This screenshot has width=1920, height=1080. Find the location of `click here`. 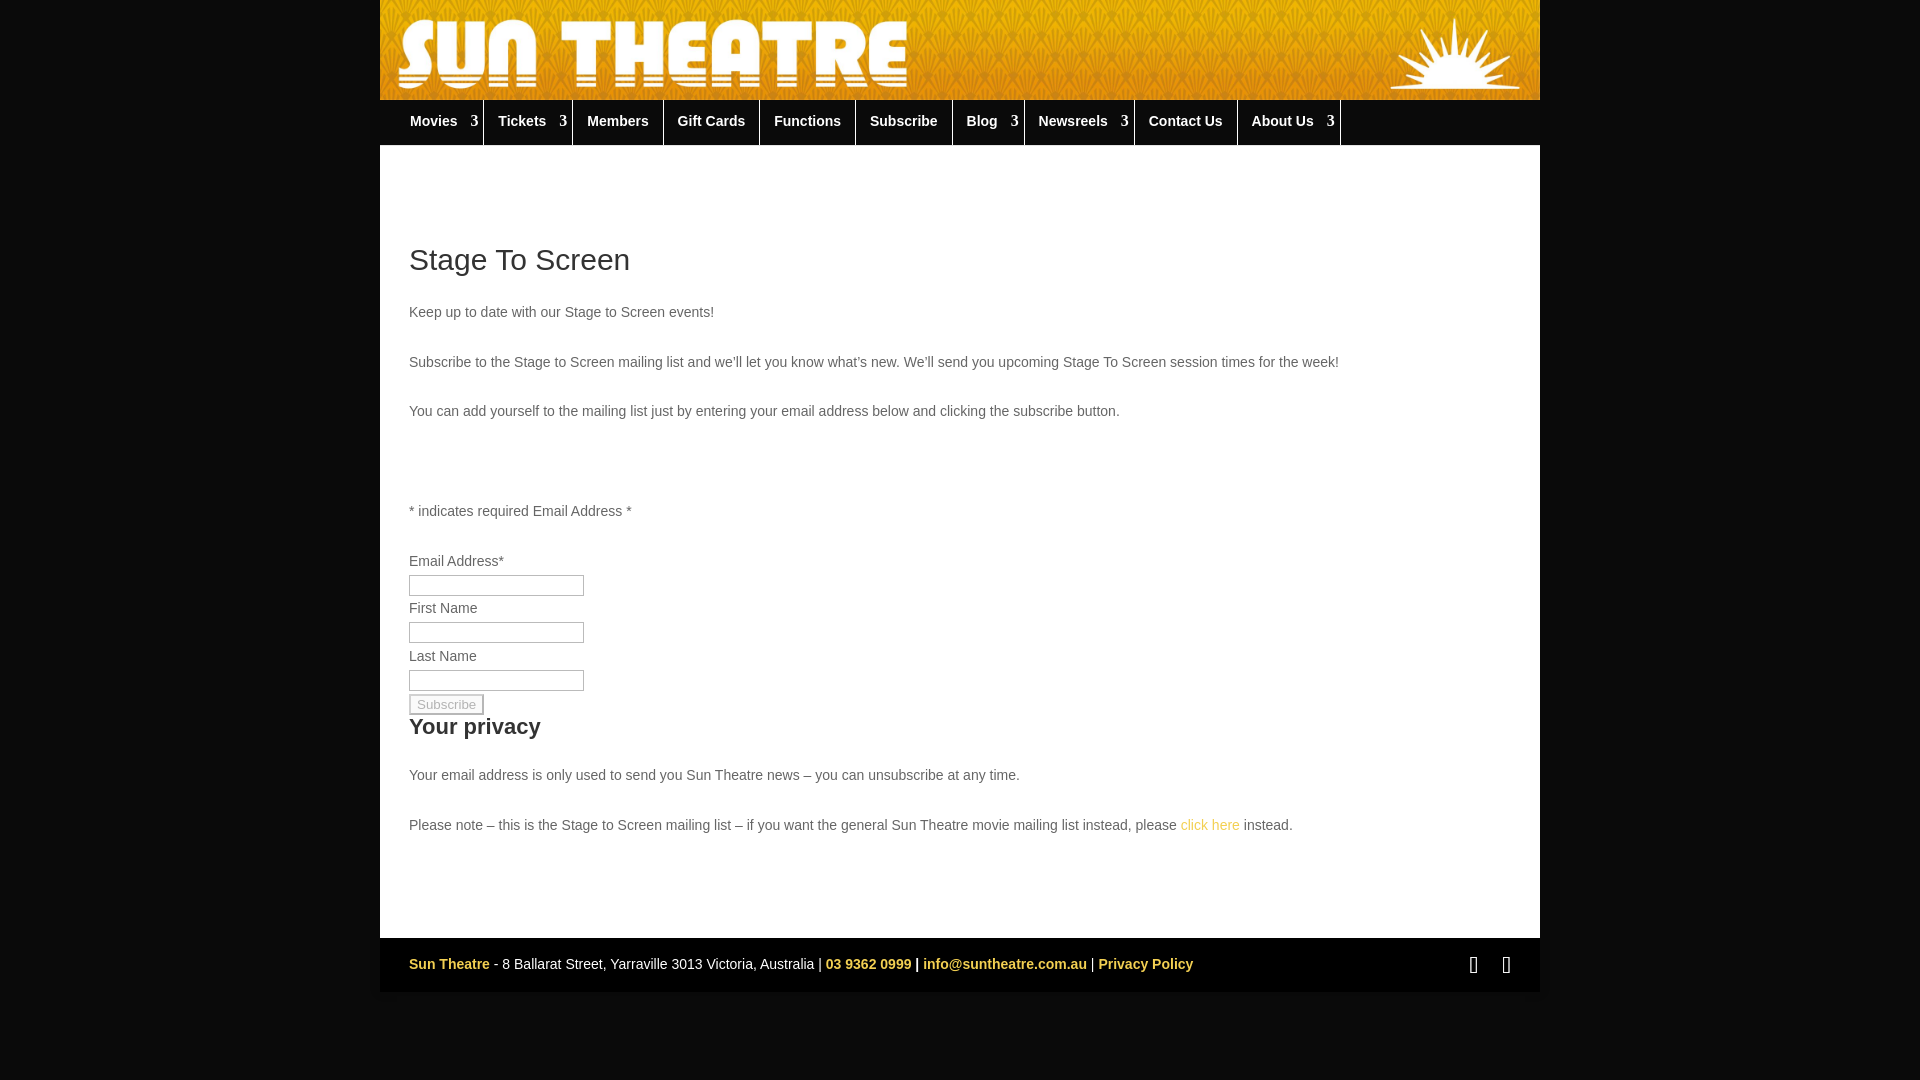

click here is located at coordinates (1210, 824).